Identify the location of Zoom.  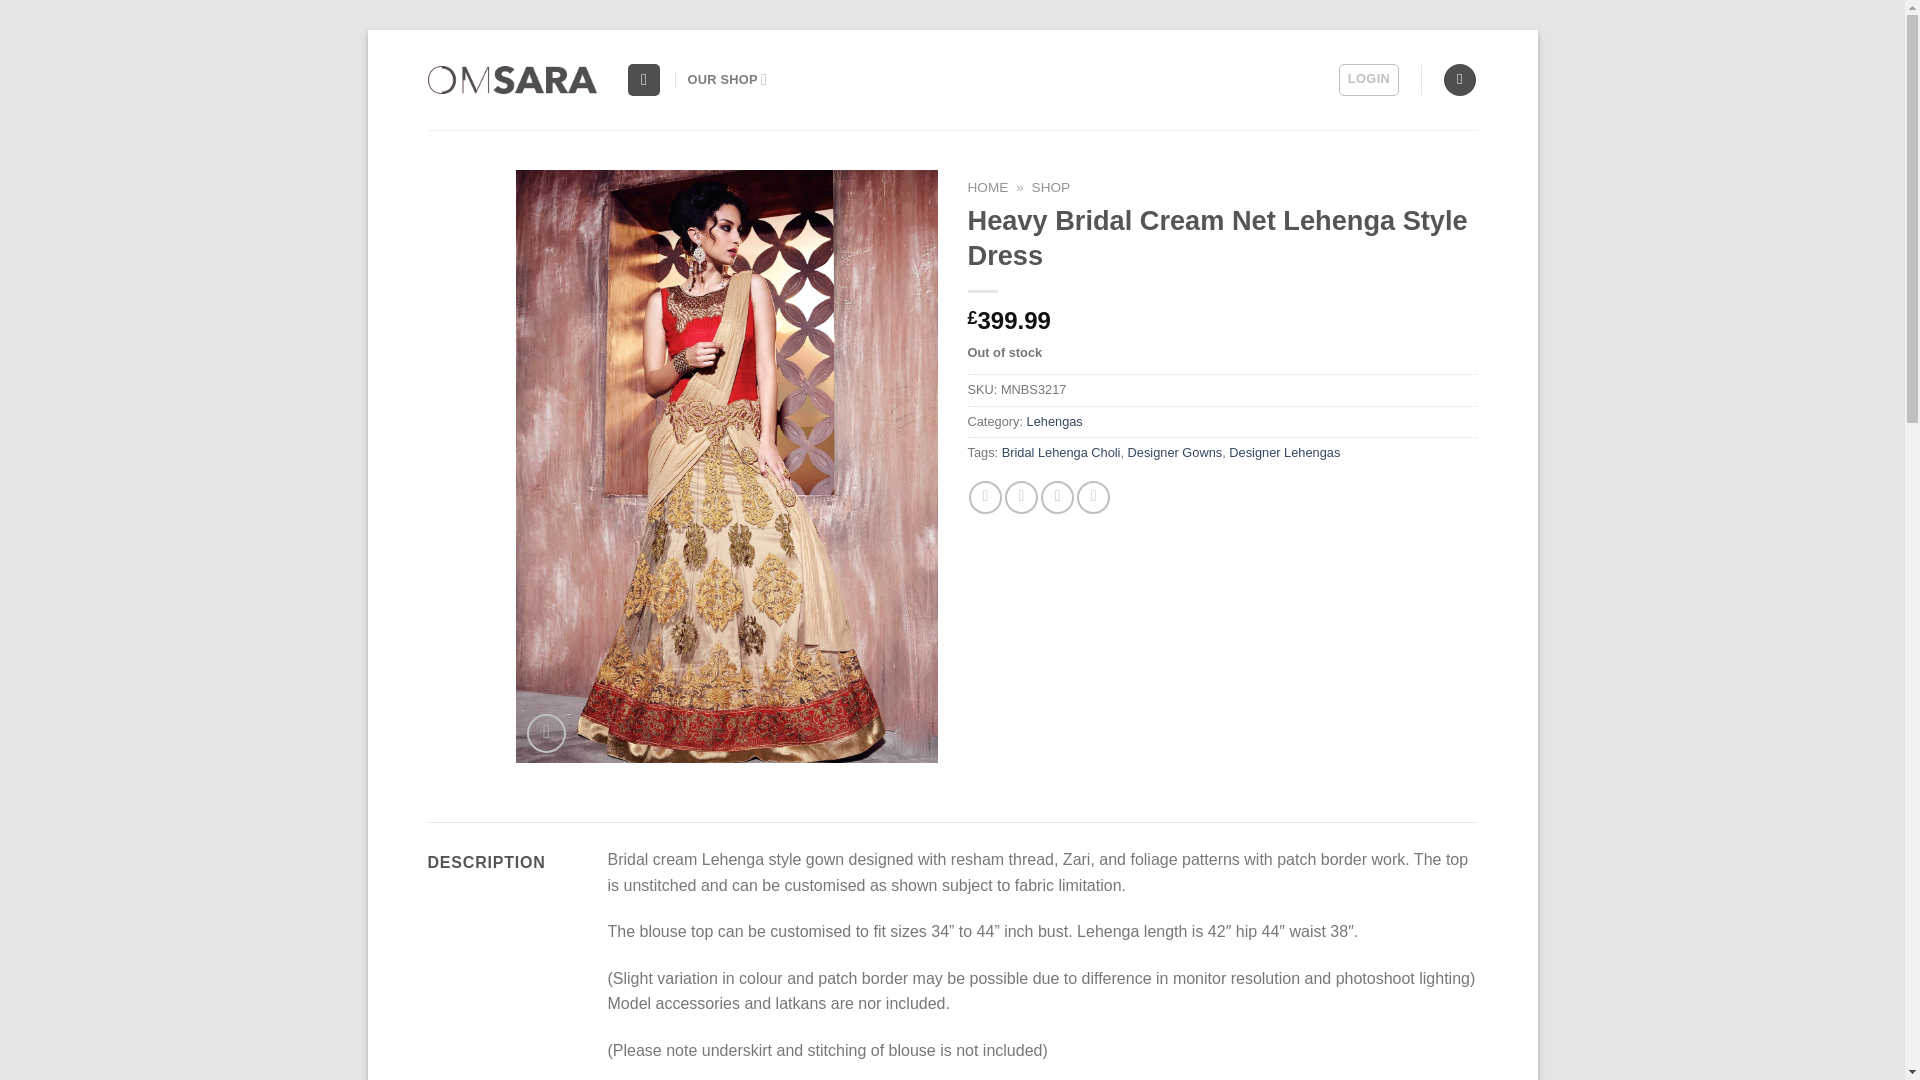
(546, 732).